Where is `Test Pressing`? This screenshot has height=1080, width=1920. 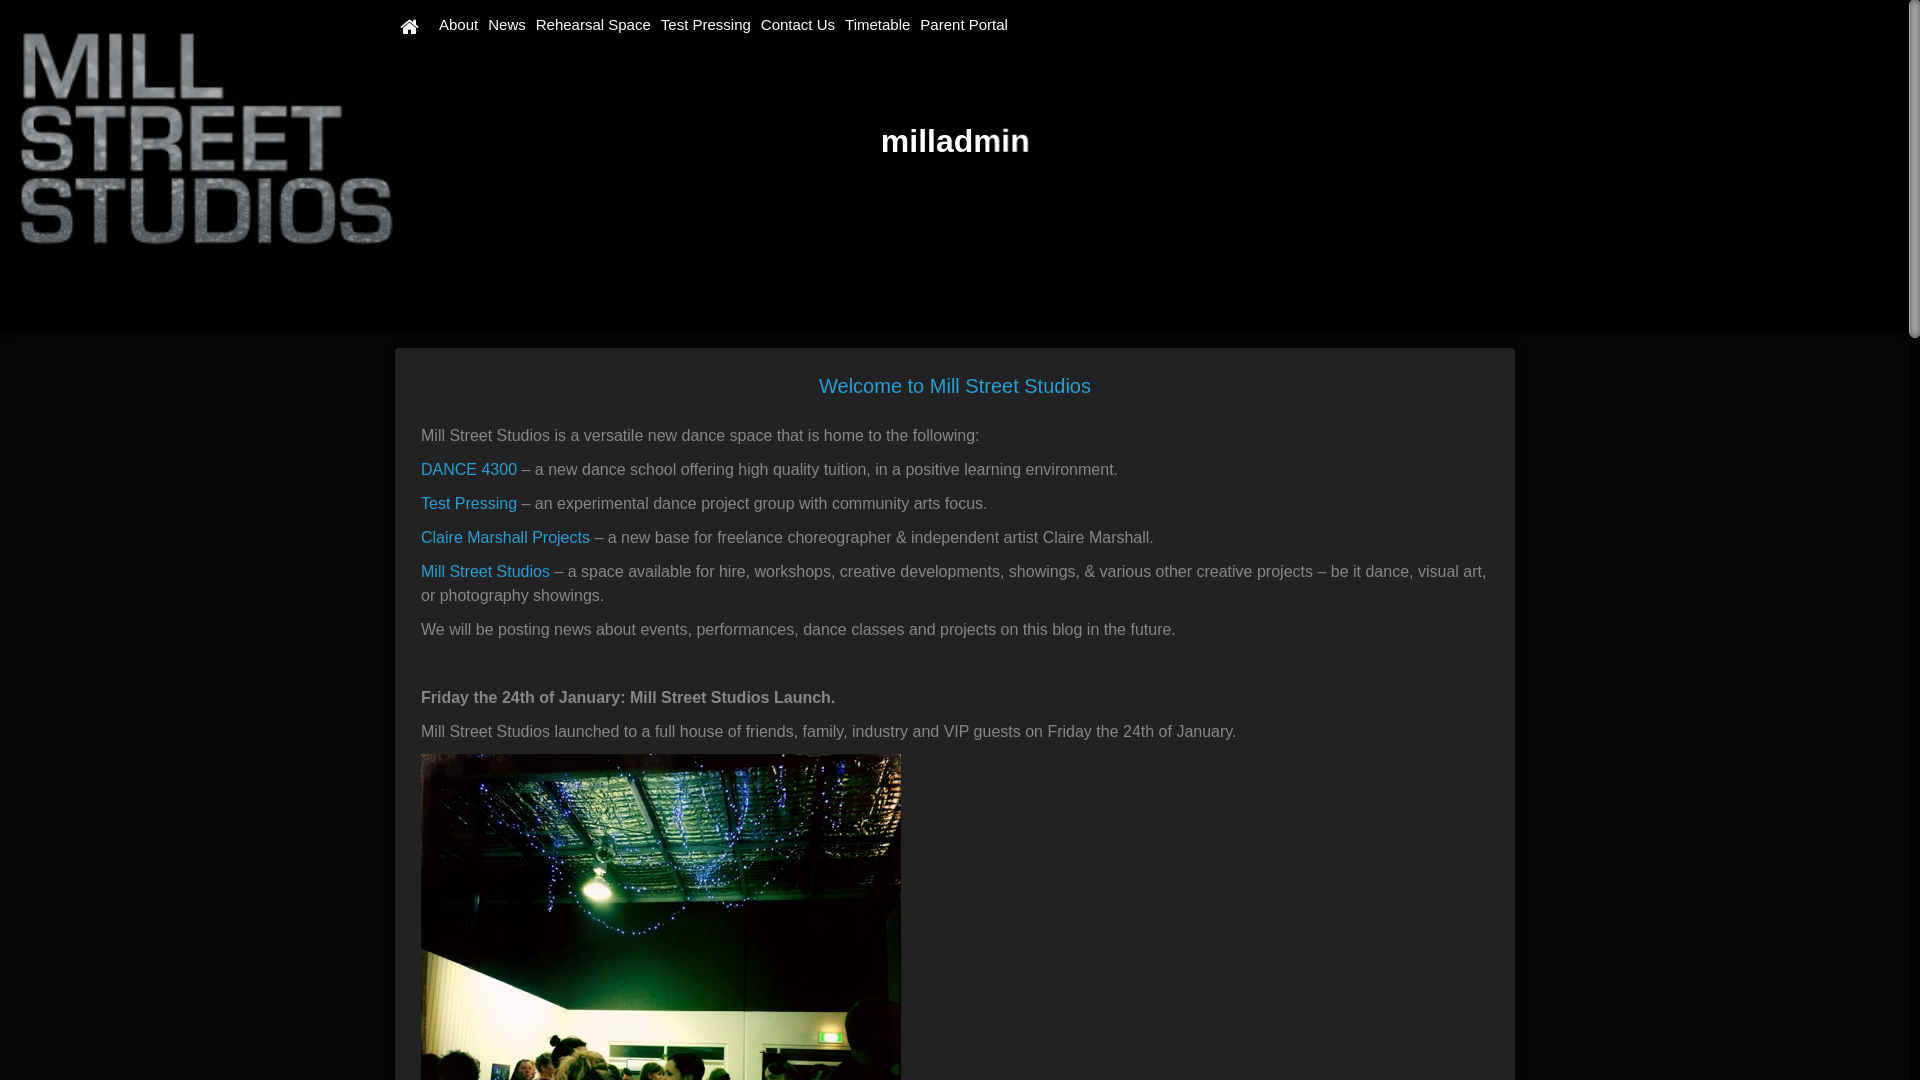
Test Pressing is located at coordinates (706, 25).